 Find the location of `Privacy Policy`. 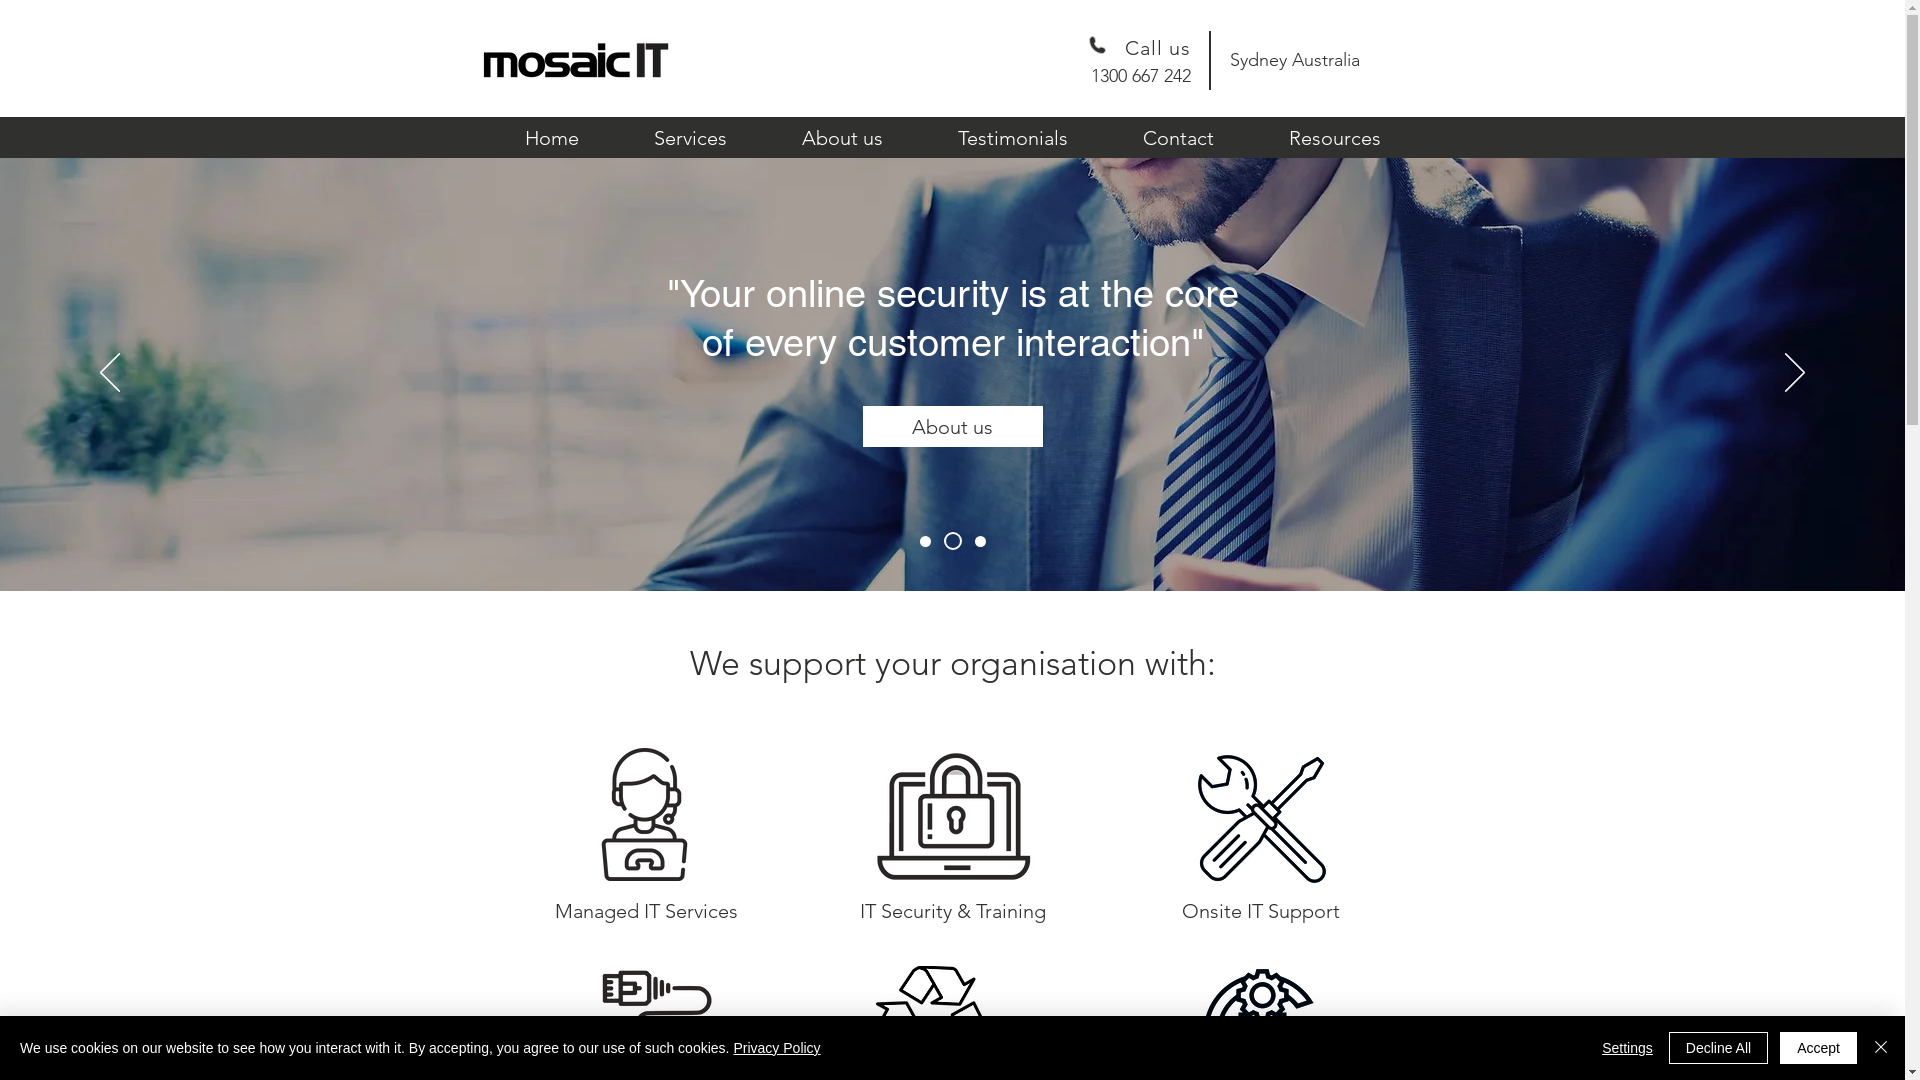

Privacy Policy is located at coordinates (776, 1048).